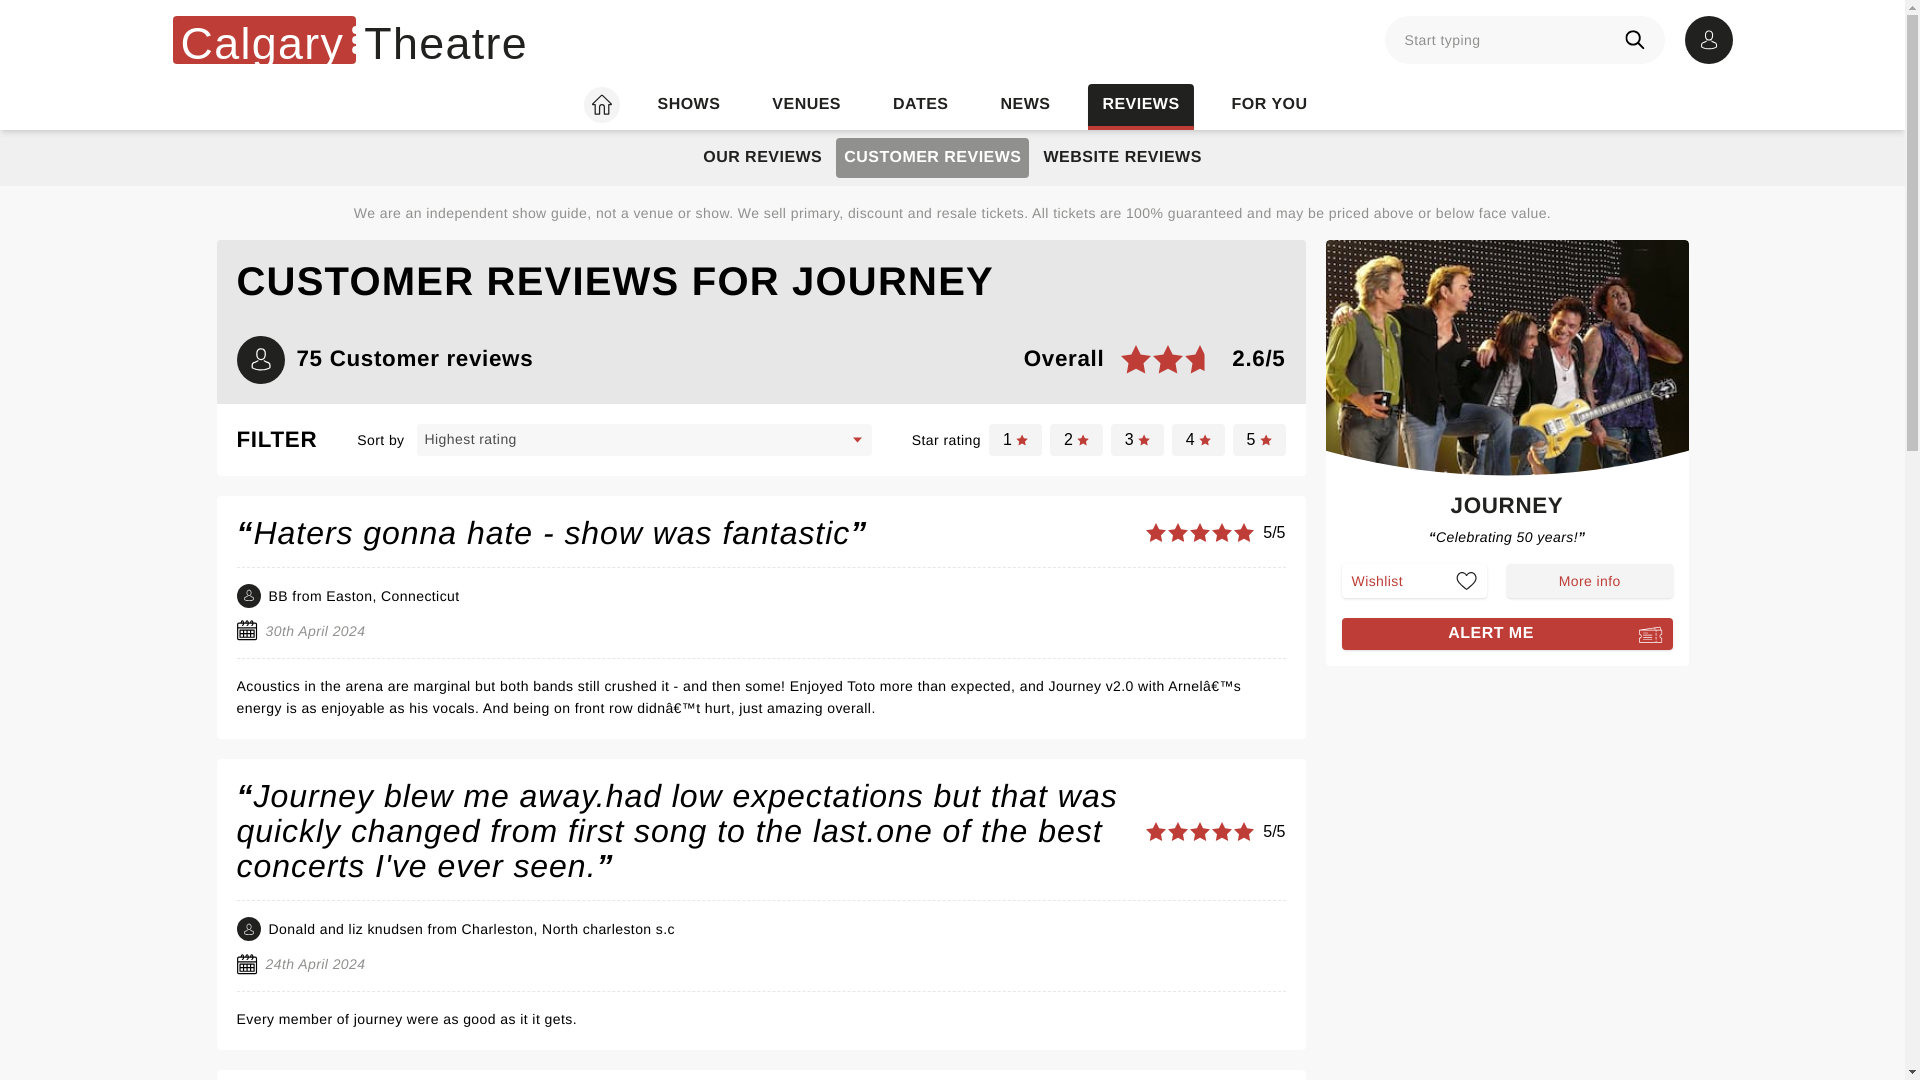  What do you see at coordinates (1590, 580) in the screenshot?
I see `More info` at bounding box center [1590, 580].